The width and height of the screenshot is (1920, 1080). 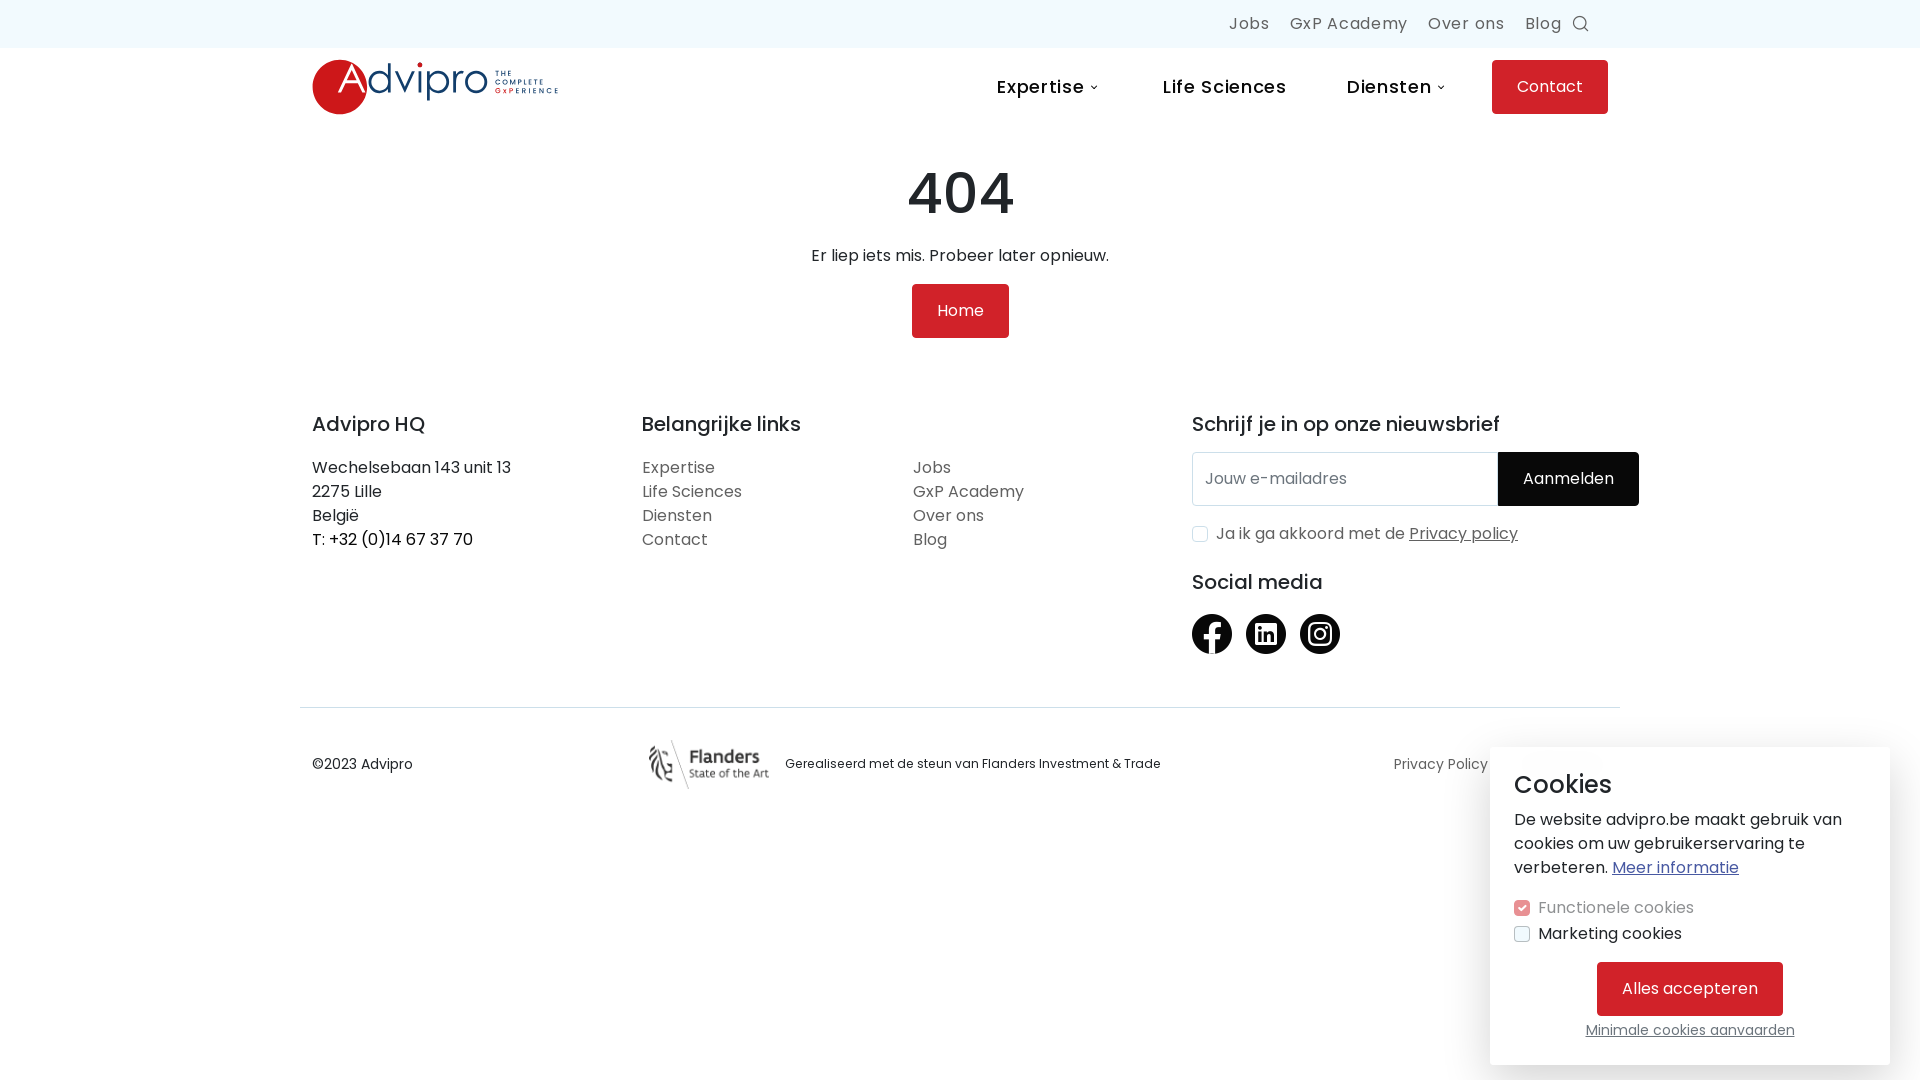 I want to click on Blog, so click(x=1544, y=24).